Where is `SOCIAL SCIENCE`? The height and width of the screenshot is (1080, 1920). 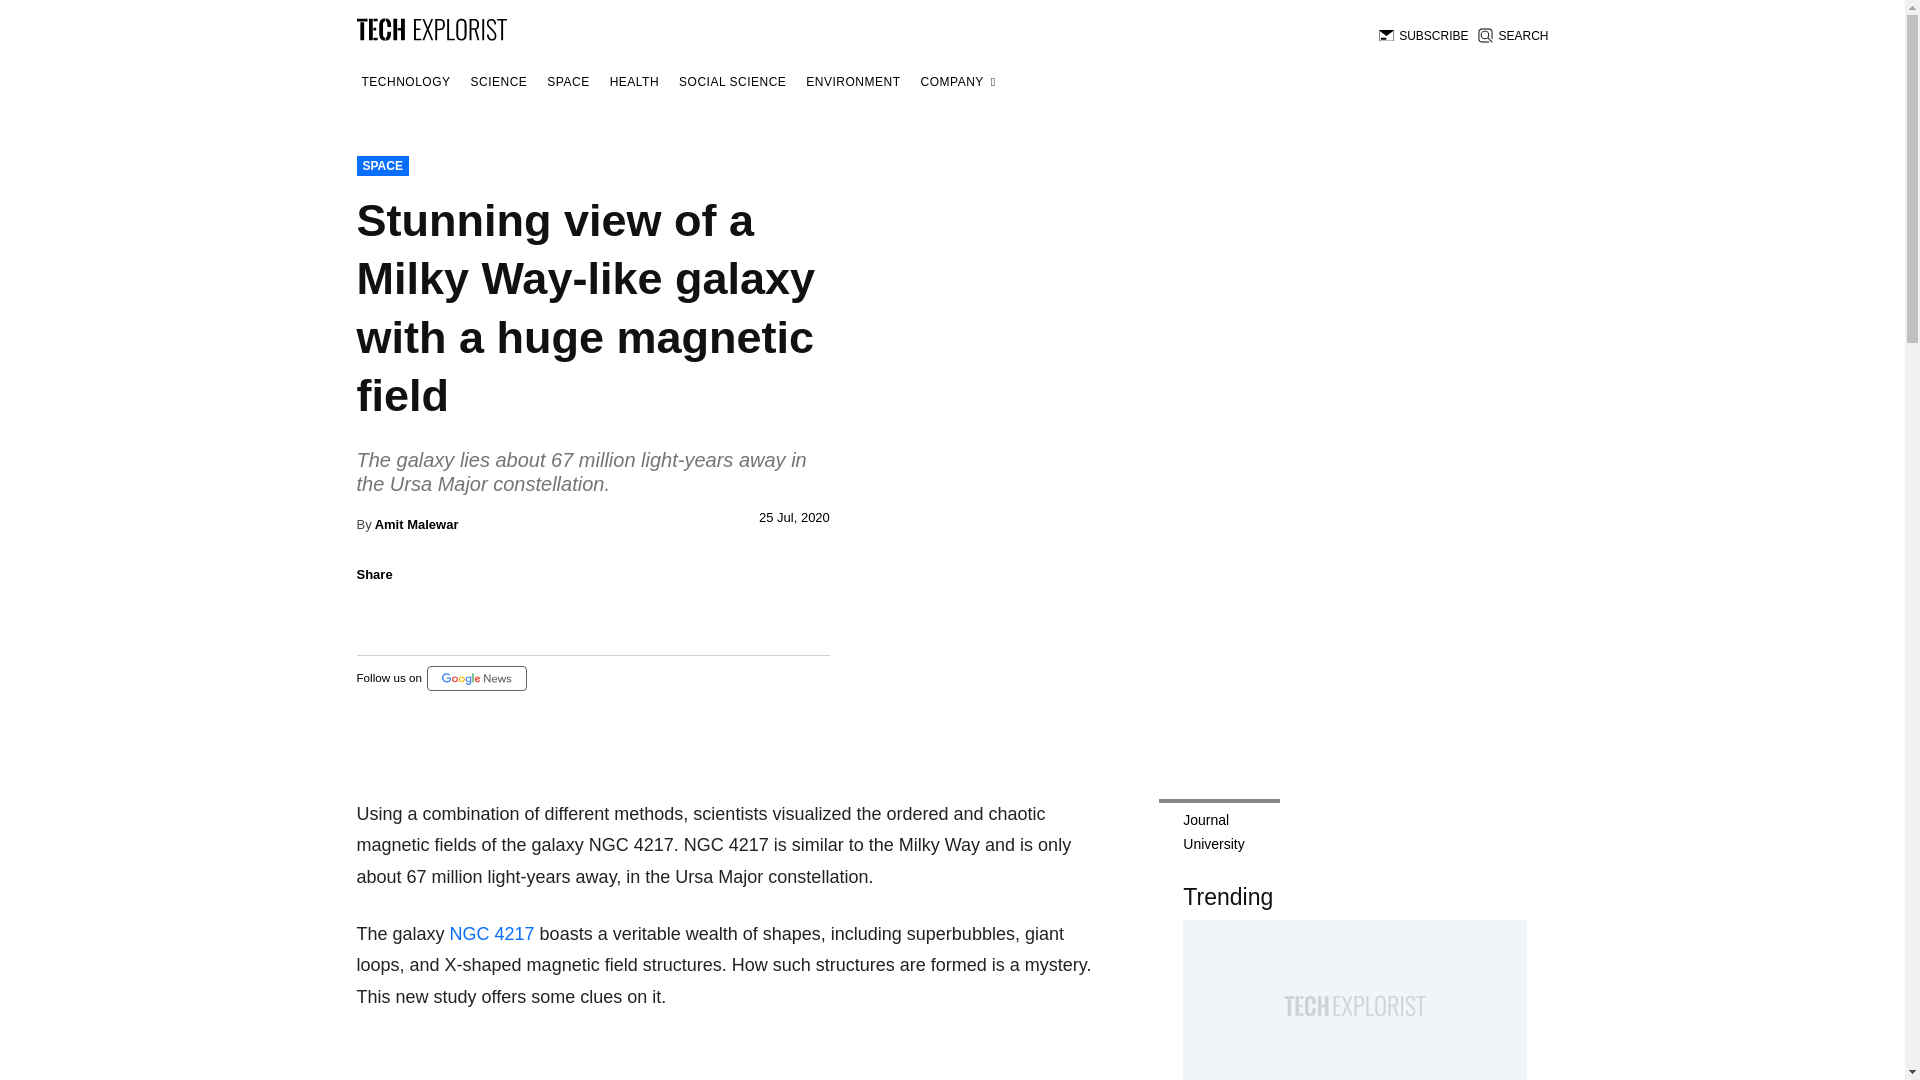 SOCIAL SCIENCE is located at coordinates (732, 82).